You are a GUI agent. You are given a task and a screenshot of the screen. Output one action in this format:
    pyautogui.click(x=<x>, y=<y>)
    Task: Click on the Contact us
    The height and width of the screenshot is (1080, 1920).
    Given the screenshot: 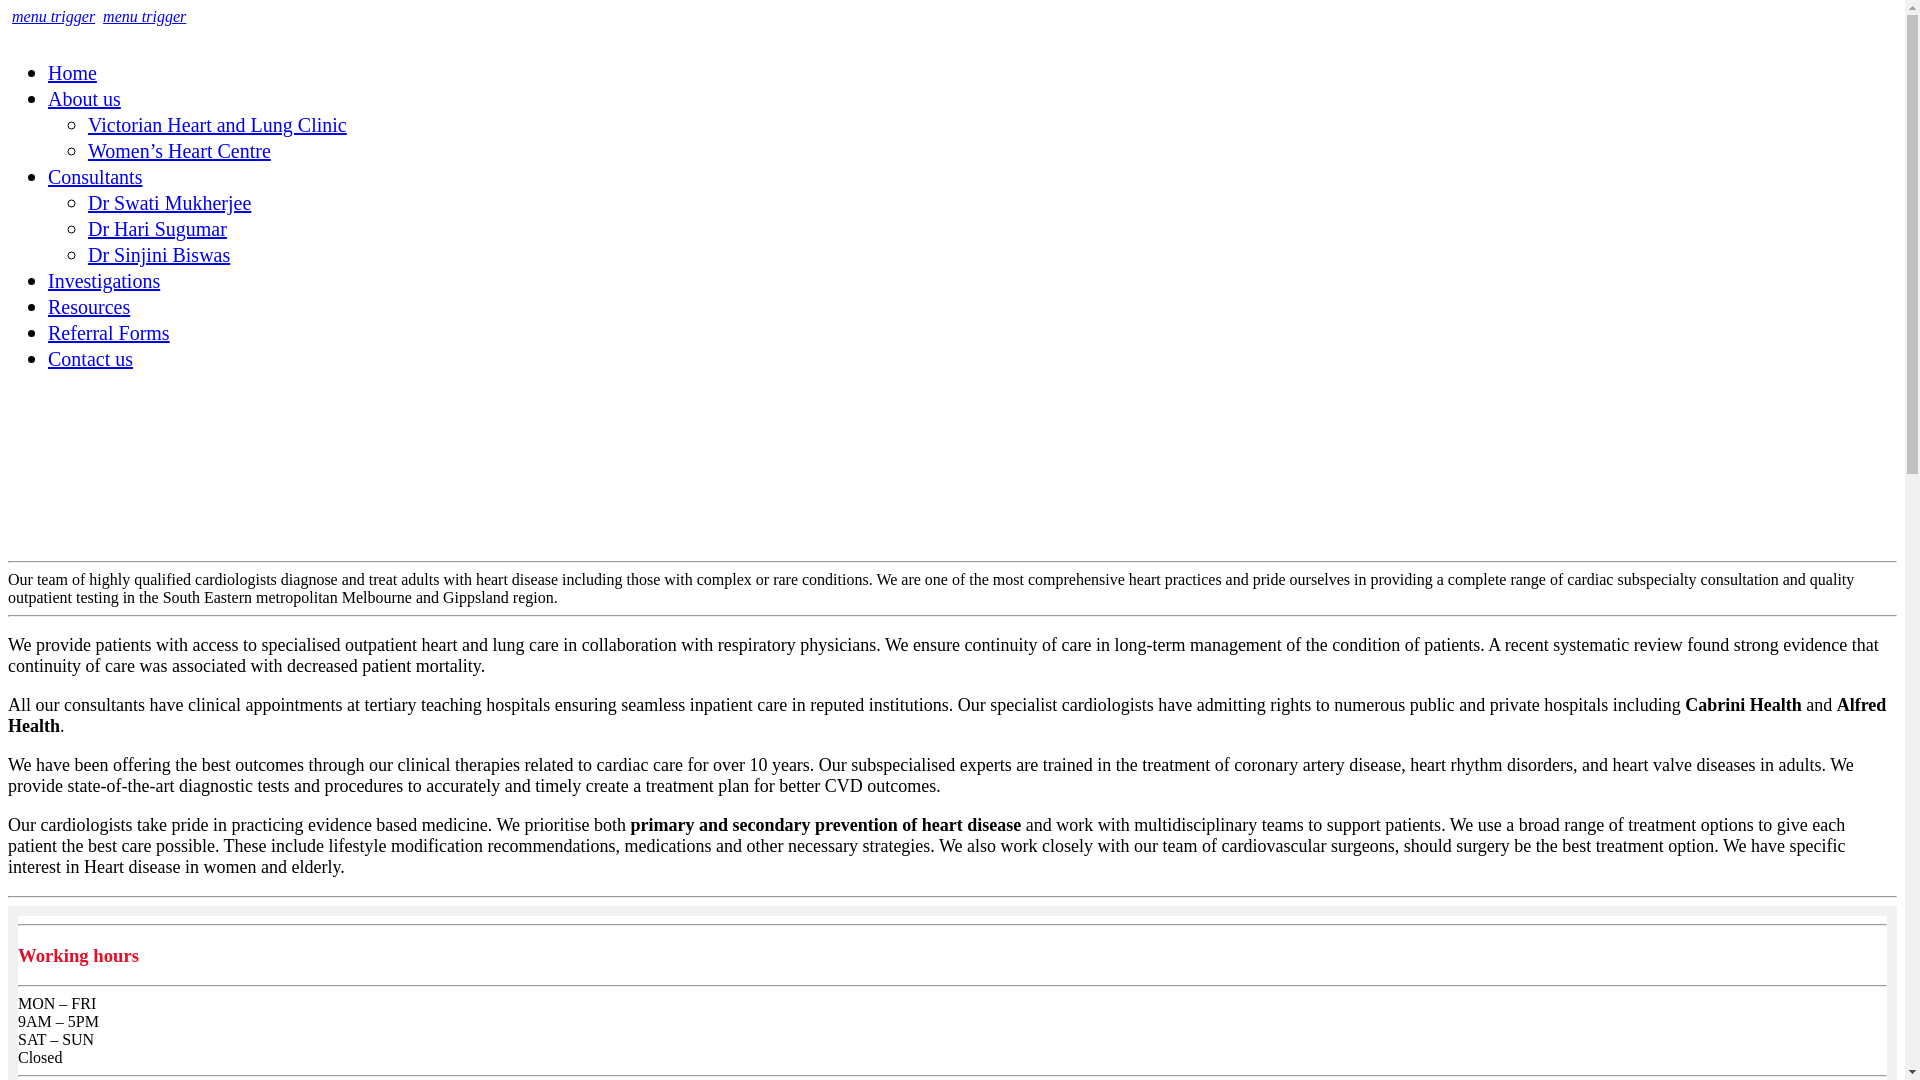 What is the action you would take?
    pyautogui.click(x=90, y=359)
    